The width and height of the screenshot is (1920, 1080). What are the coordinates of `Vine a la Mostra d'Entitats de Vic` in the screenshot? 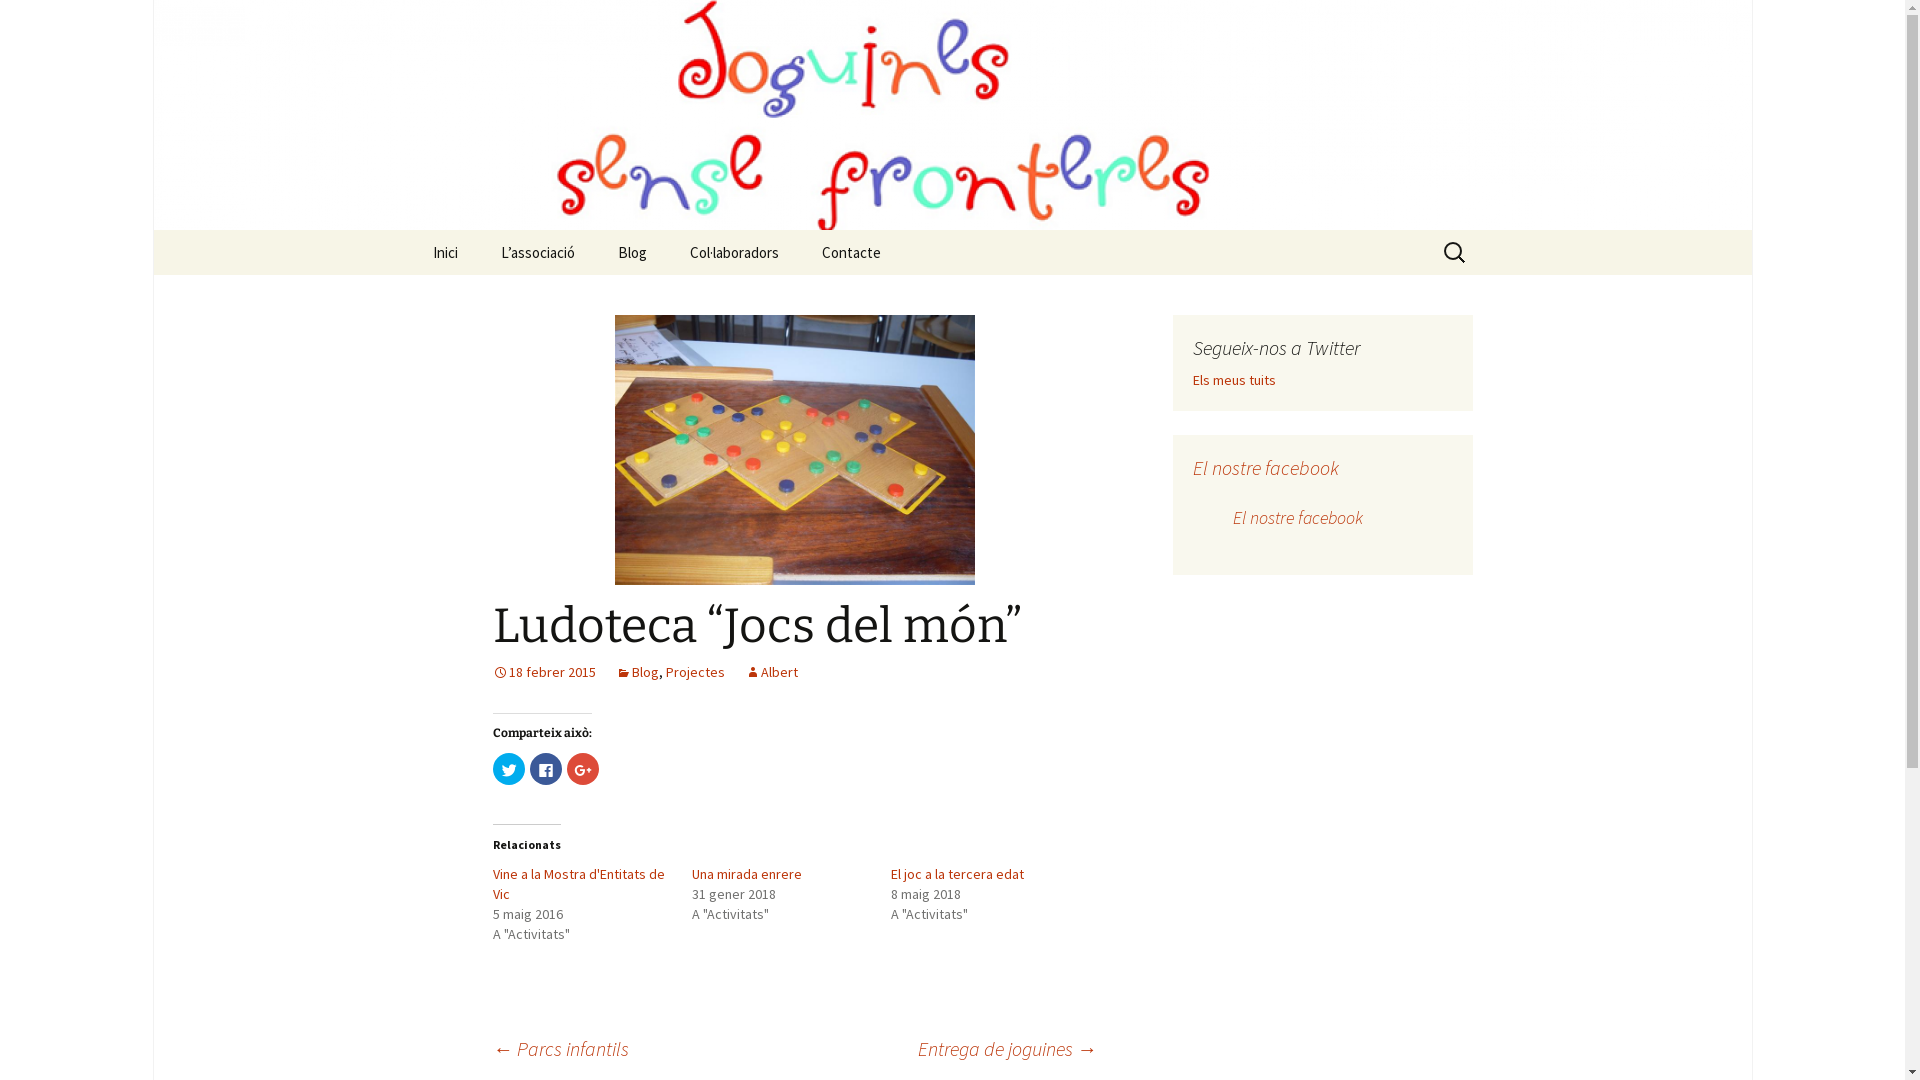 It's located at (578, 884).